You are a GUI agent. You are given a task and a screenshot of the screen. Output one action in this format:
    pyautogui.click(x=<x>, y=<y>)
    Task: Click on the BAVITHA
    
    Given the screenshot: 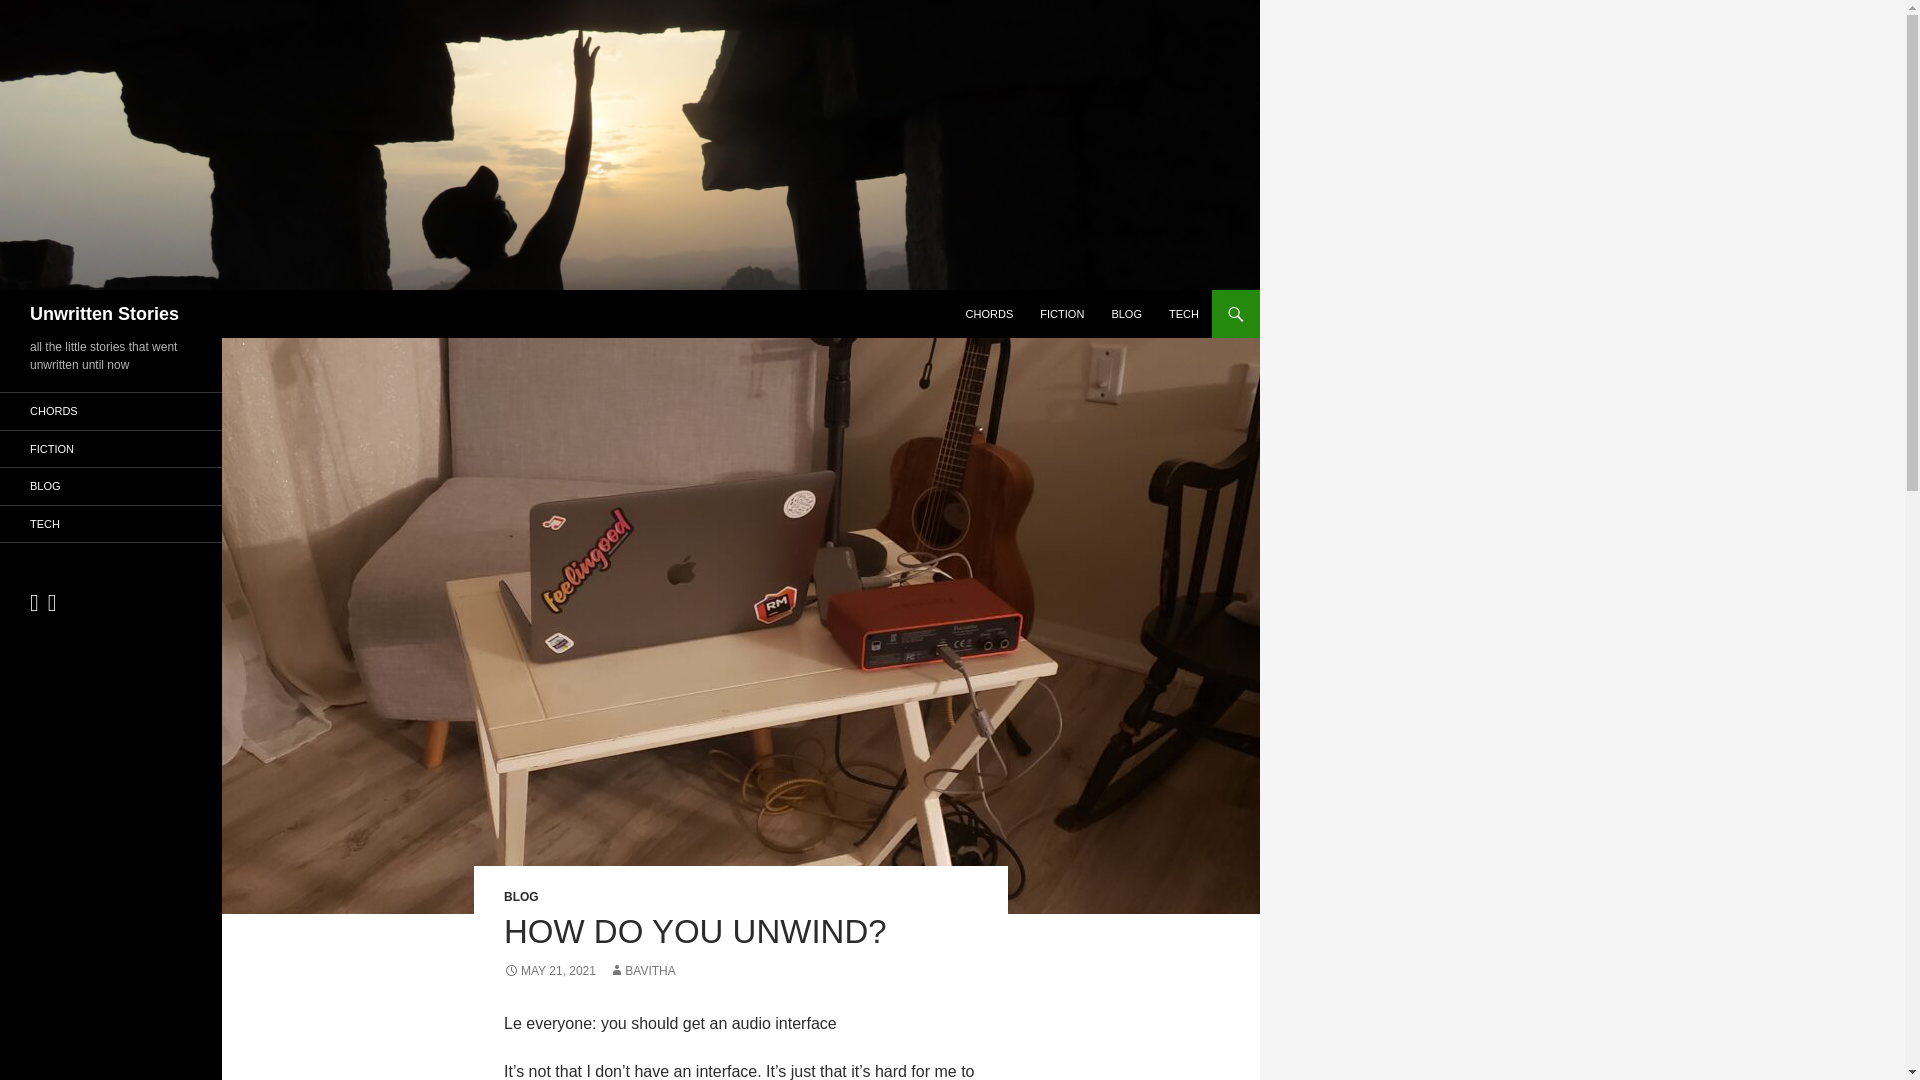 What is the action you would take?
    pyautogui.click(x=642, y=971)
    